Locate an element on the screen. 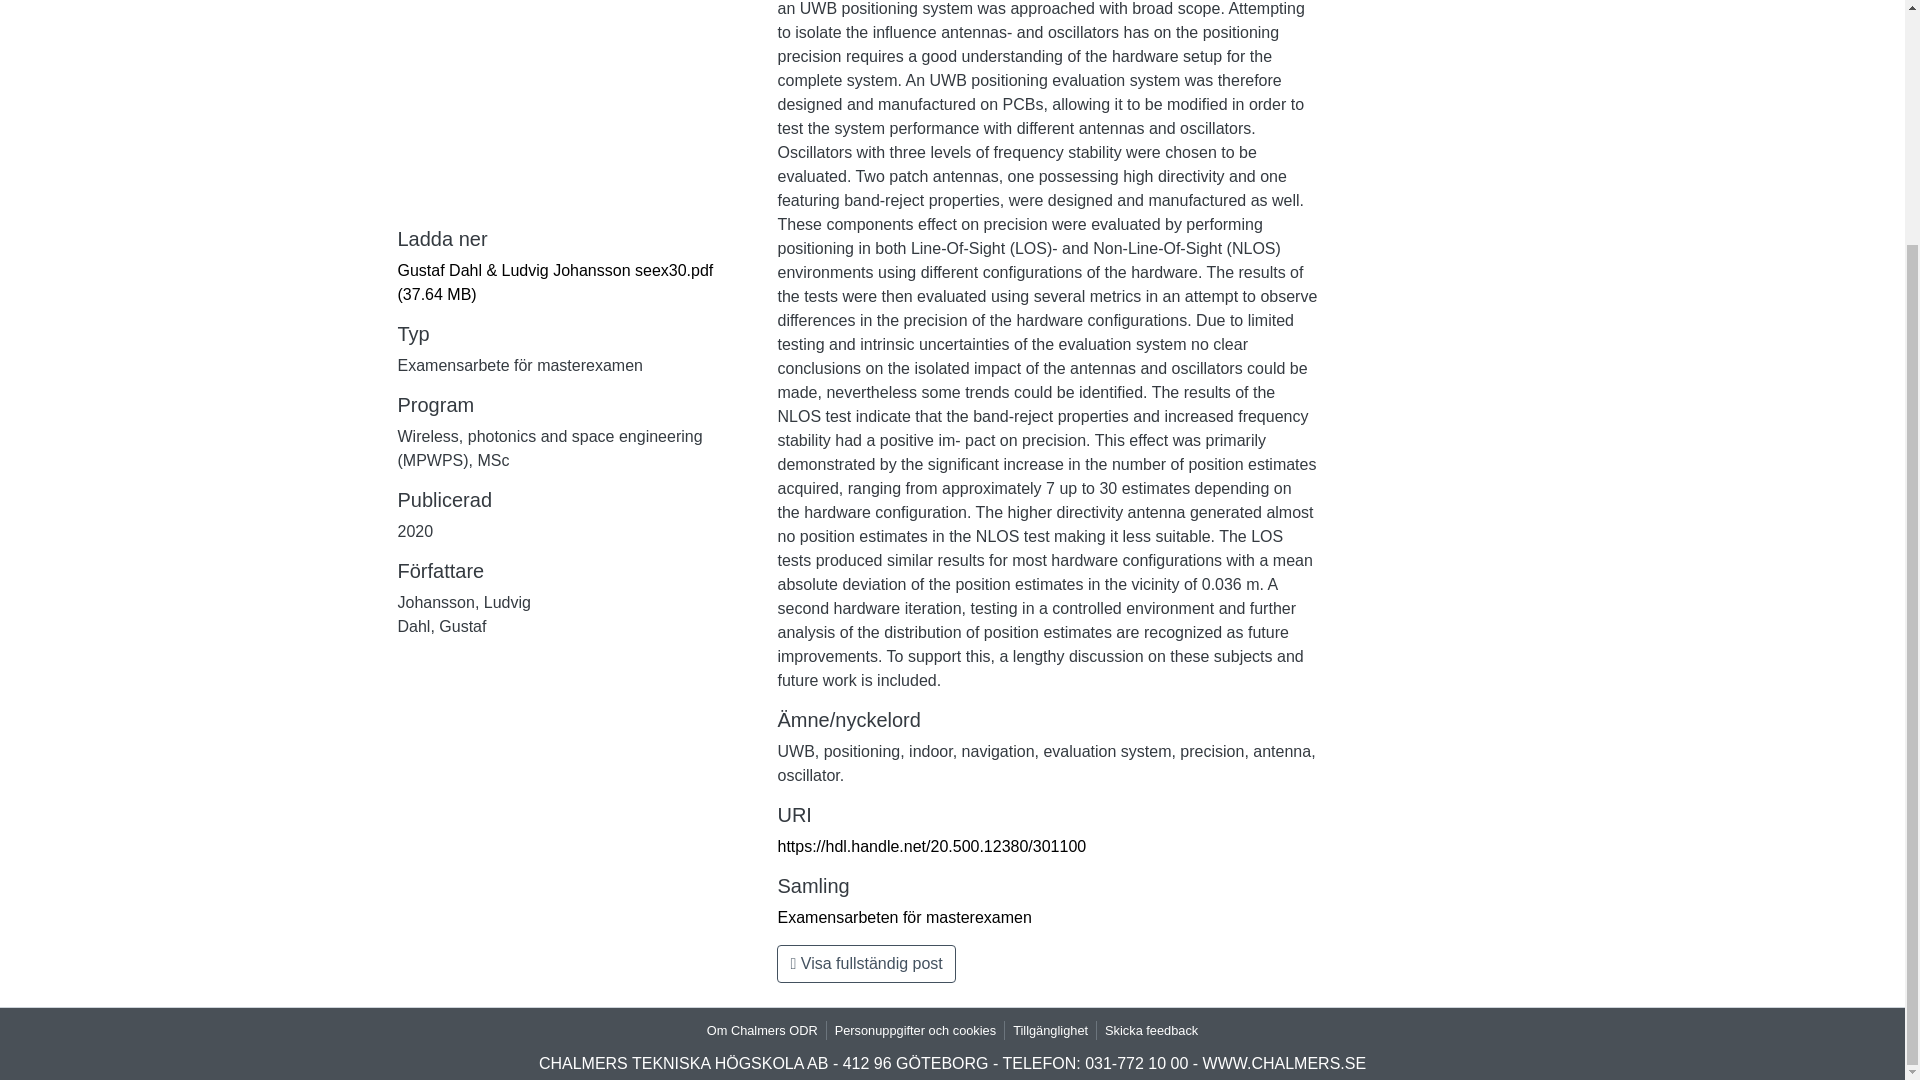 The image size is (1920, 1080). Skicka feedback is located at coordinates (1150, 1030).